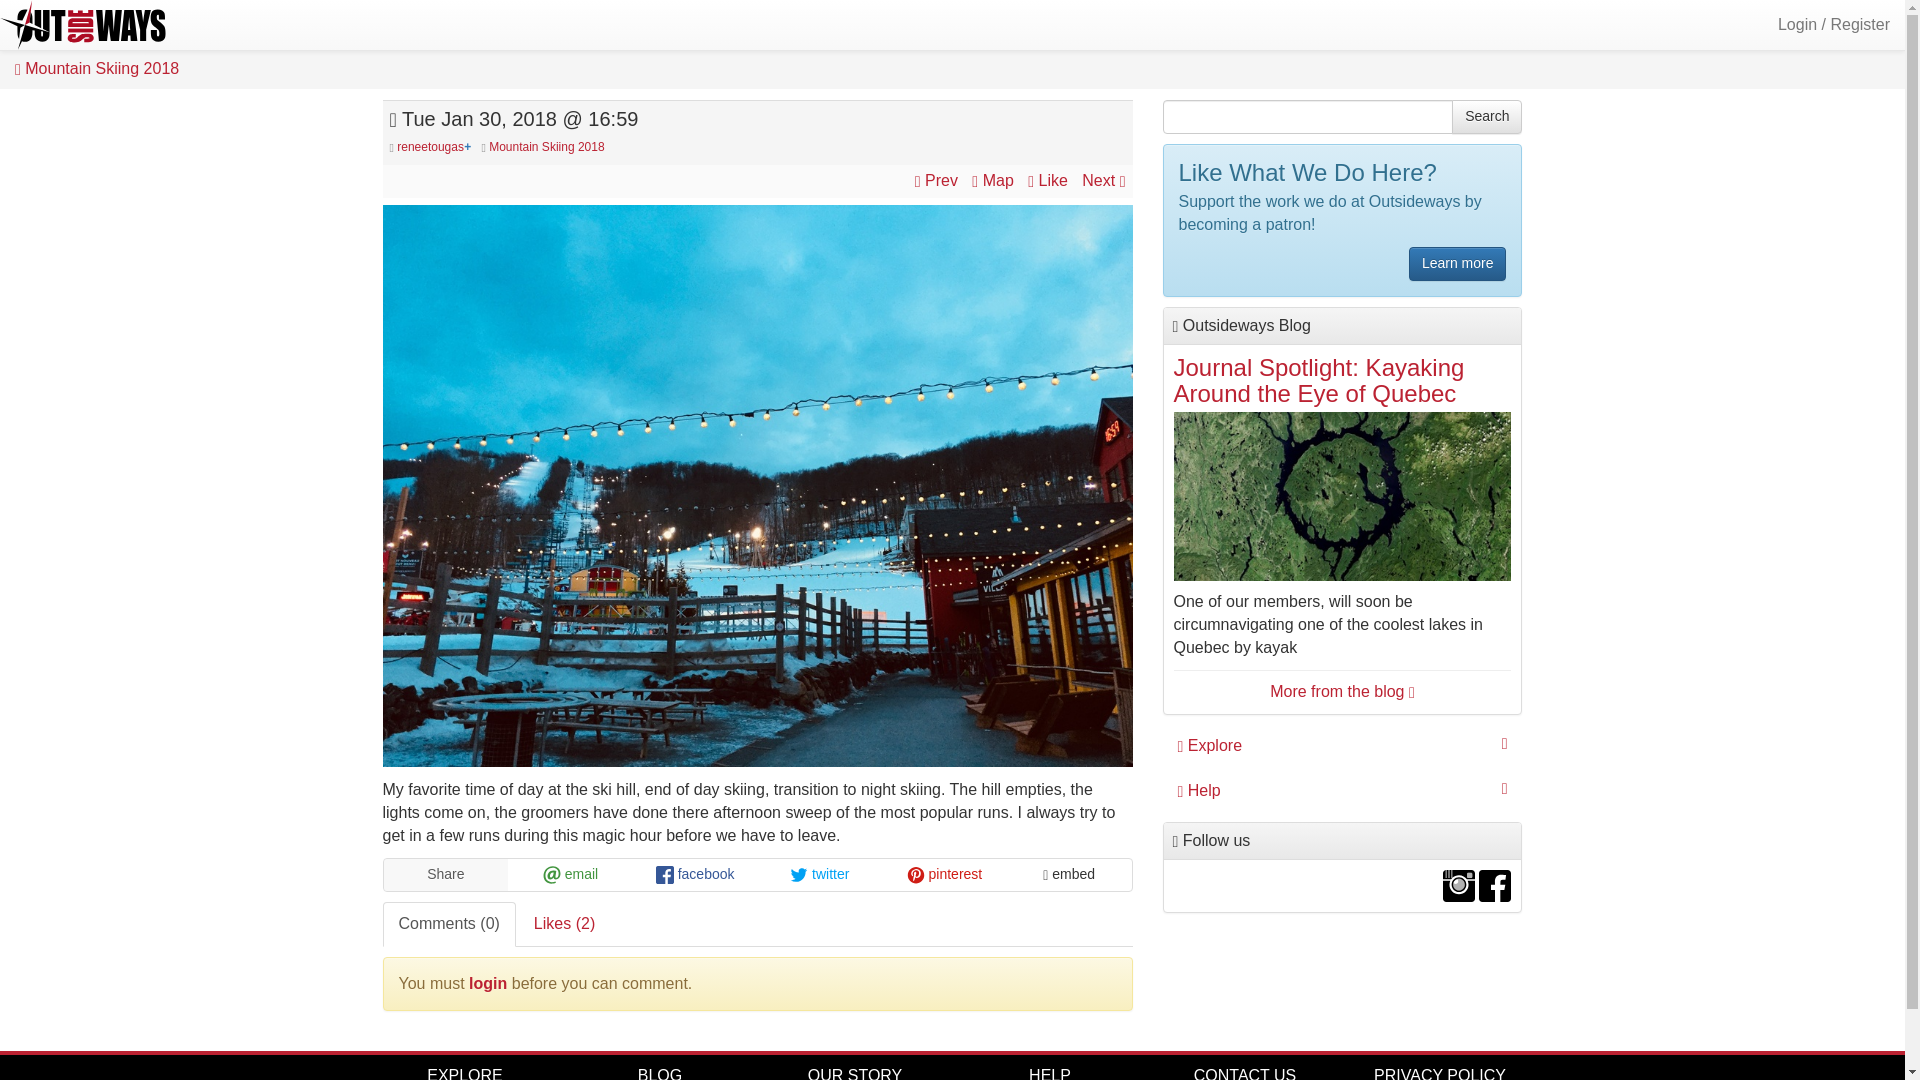 Image resolution: width=1920 pixels, height=1080 pixels. What do you see at coordinates (487, 984) in the screenshot?
I see `login` at bounding box center [487, 984].